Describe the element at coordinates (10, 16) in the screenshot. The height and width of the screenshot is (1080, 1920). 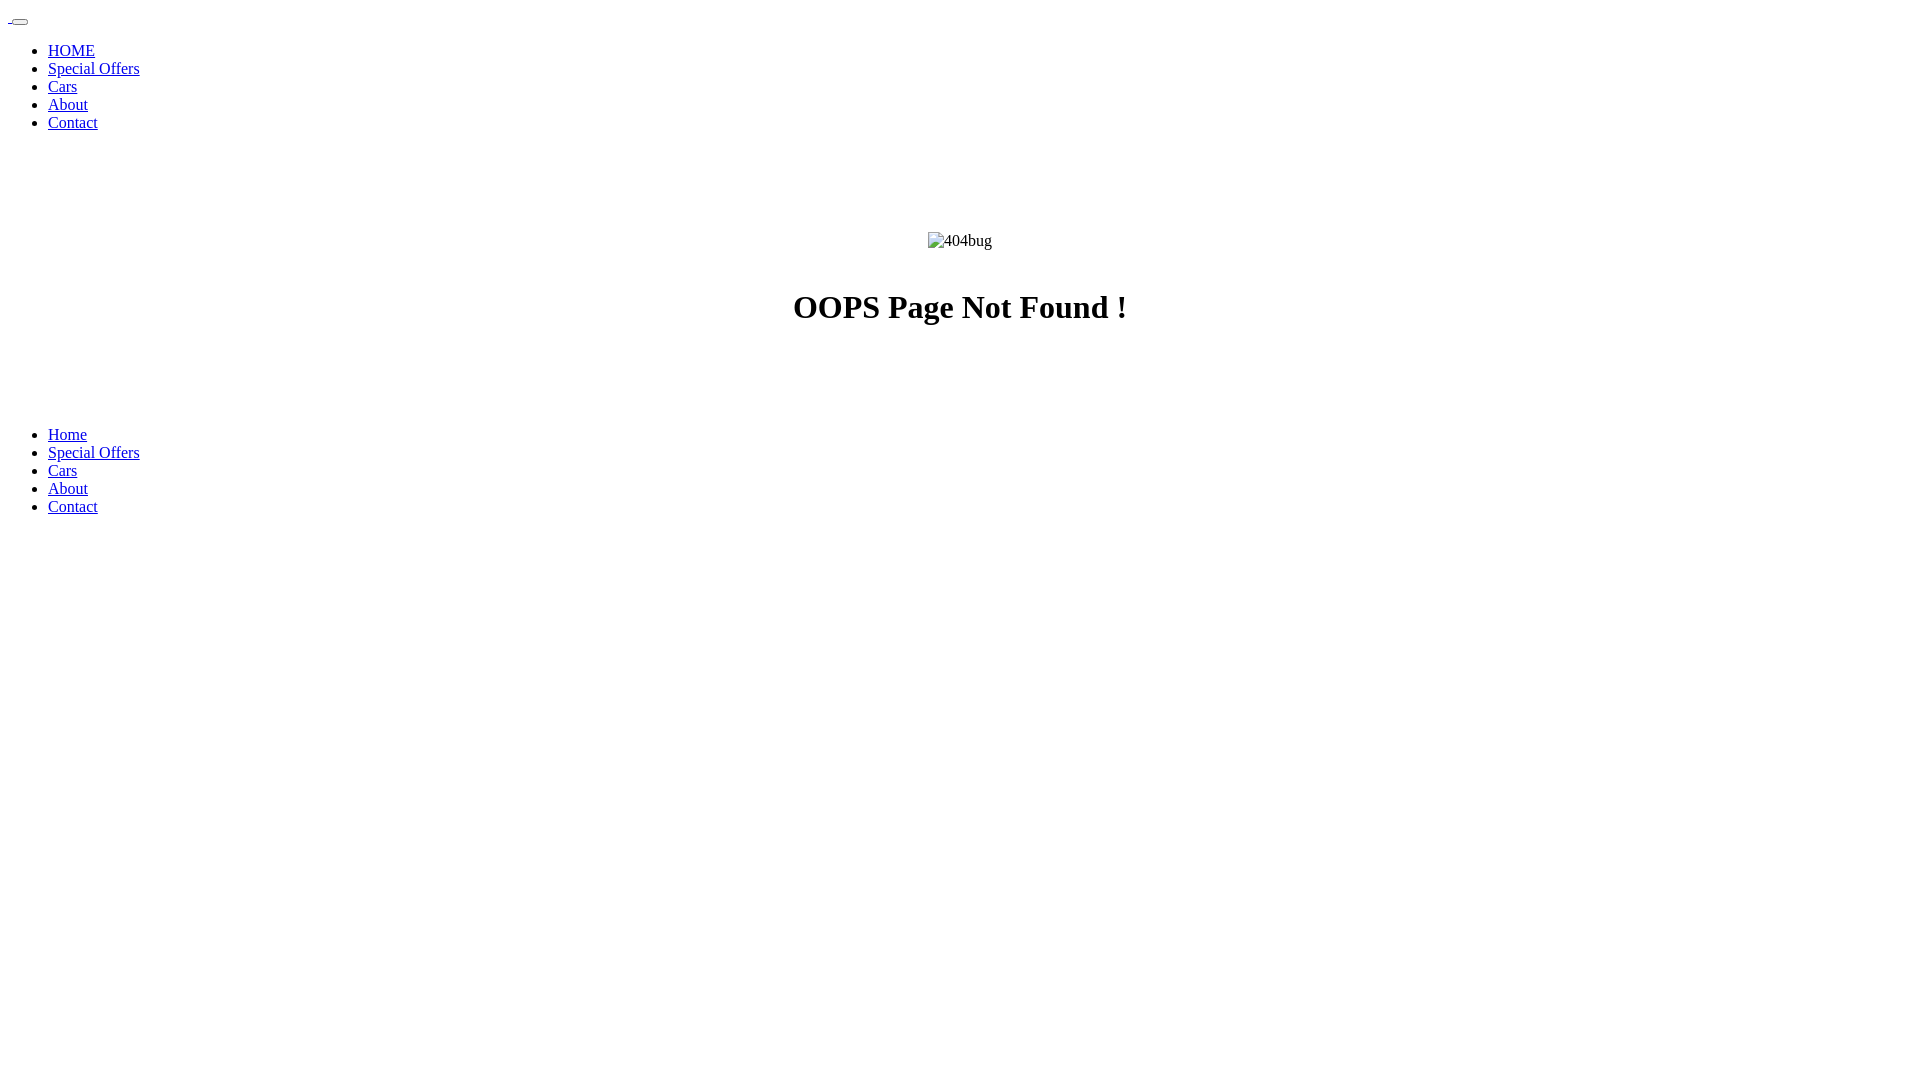
I see `Car Rental` at that location.